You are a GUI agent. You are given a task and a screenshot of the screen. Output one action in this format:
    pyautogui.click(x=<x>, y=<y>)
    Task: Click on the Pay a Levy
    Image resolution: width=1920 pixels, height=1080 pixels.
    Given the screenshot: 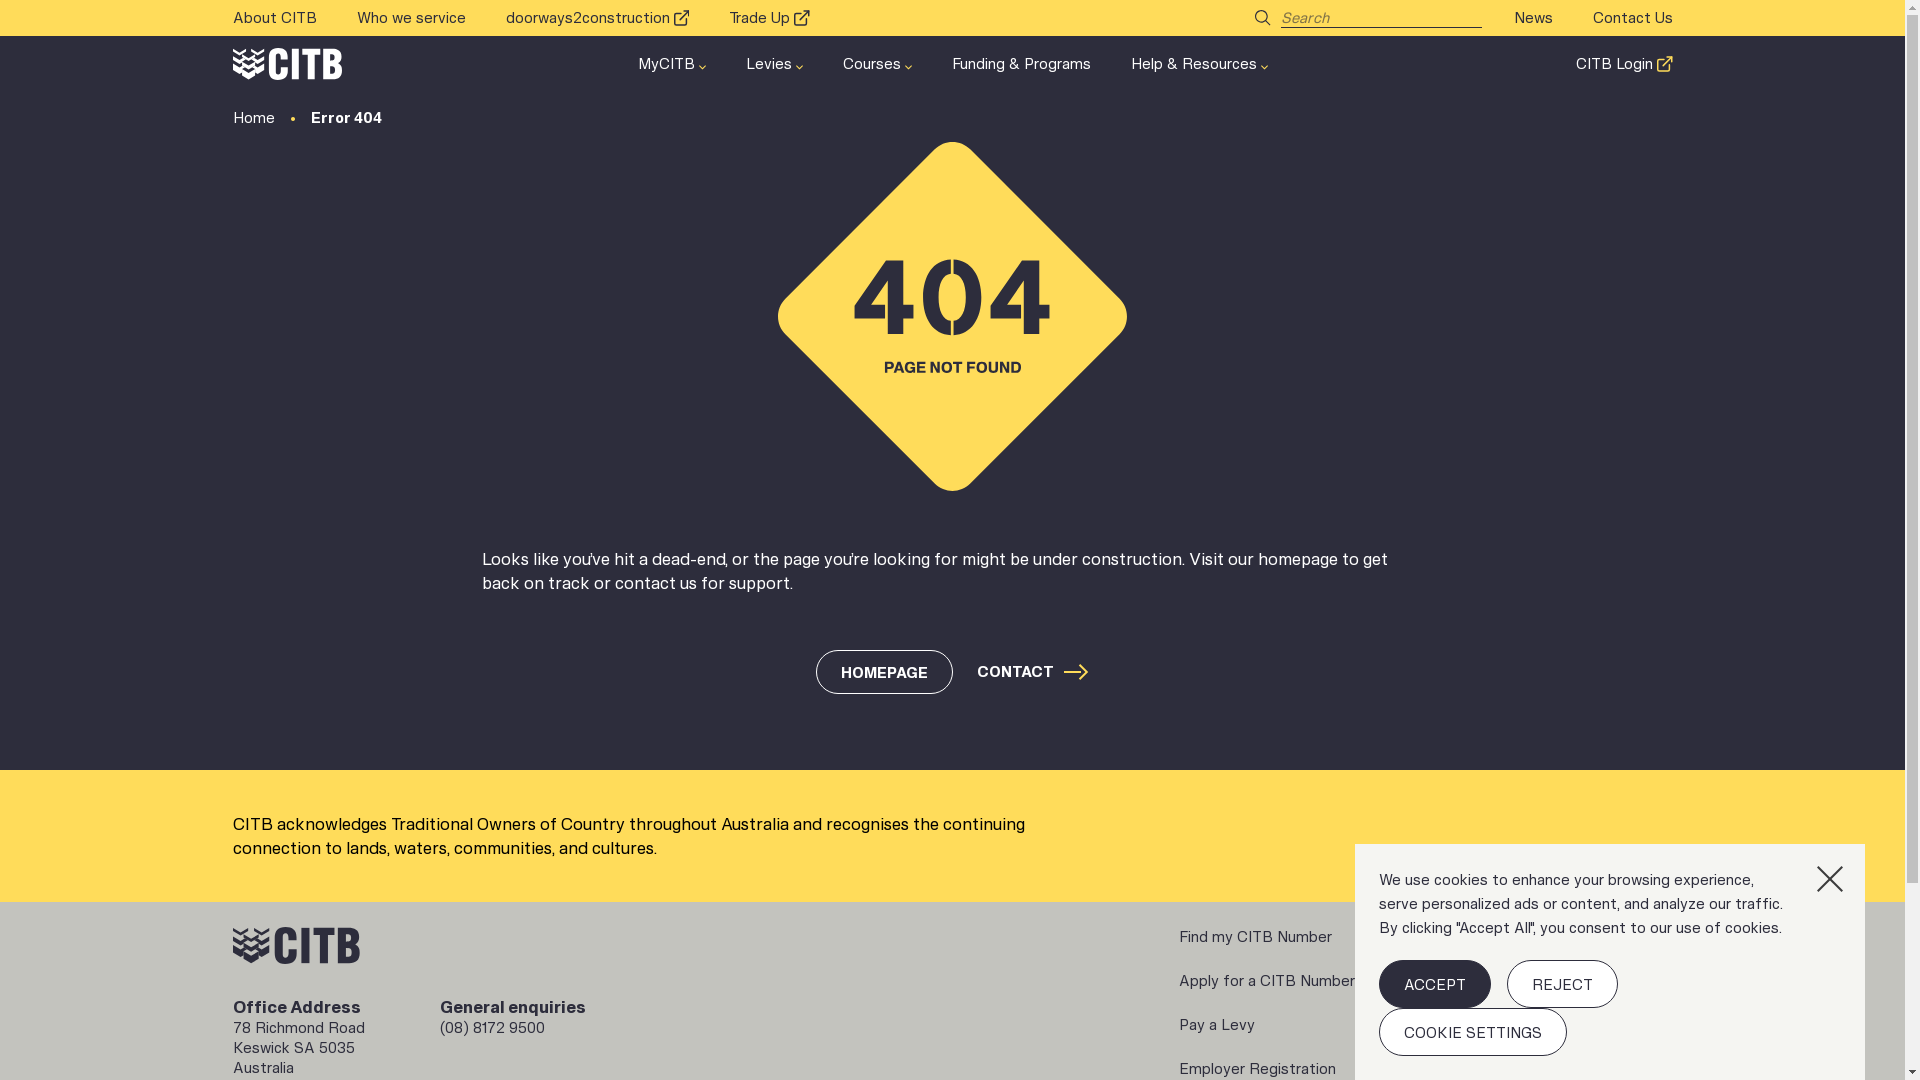 What is the action you would take?
    pyautogui.click(x=1217, y=1025)
    